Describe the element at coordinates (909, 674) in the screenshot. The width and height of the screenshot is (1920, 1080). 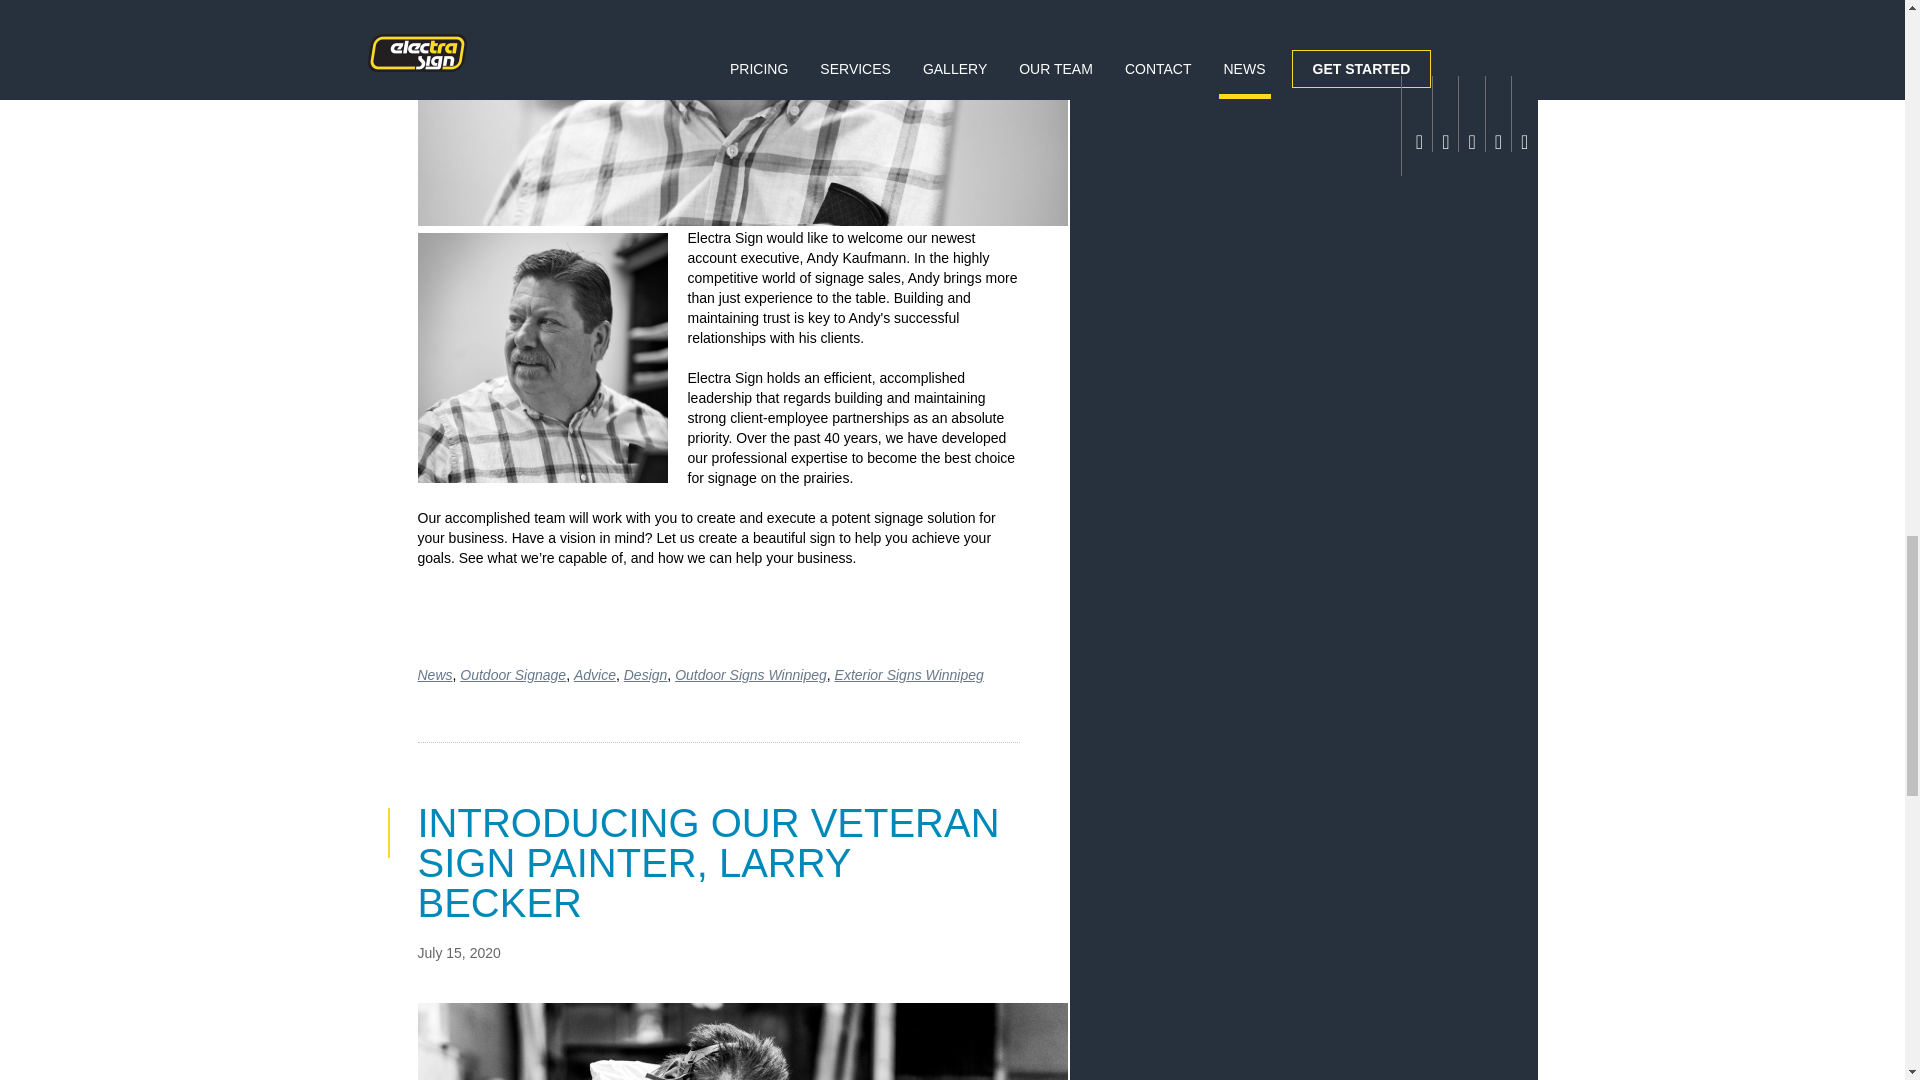
I see `Exterior Signs Winnipeg` at that location.